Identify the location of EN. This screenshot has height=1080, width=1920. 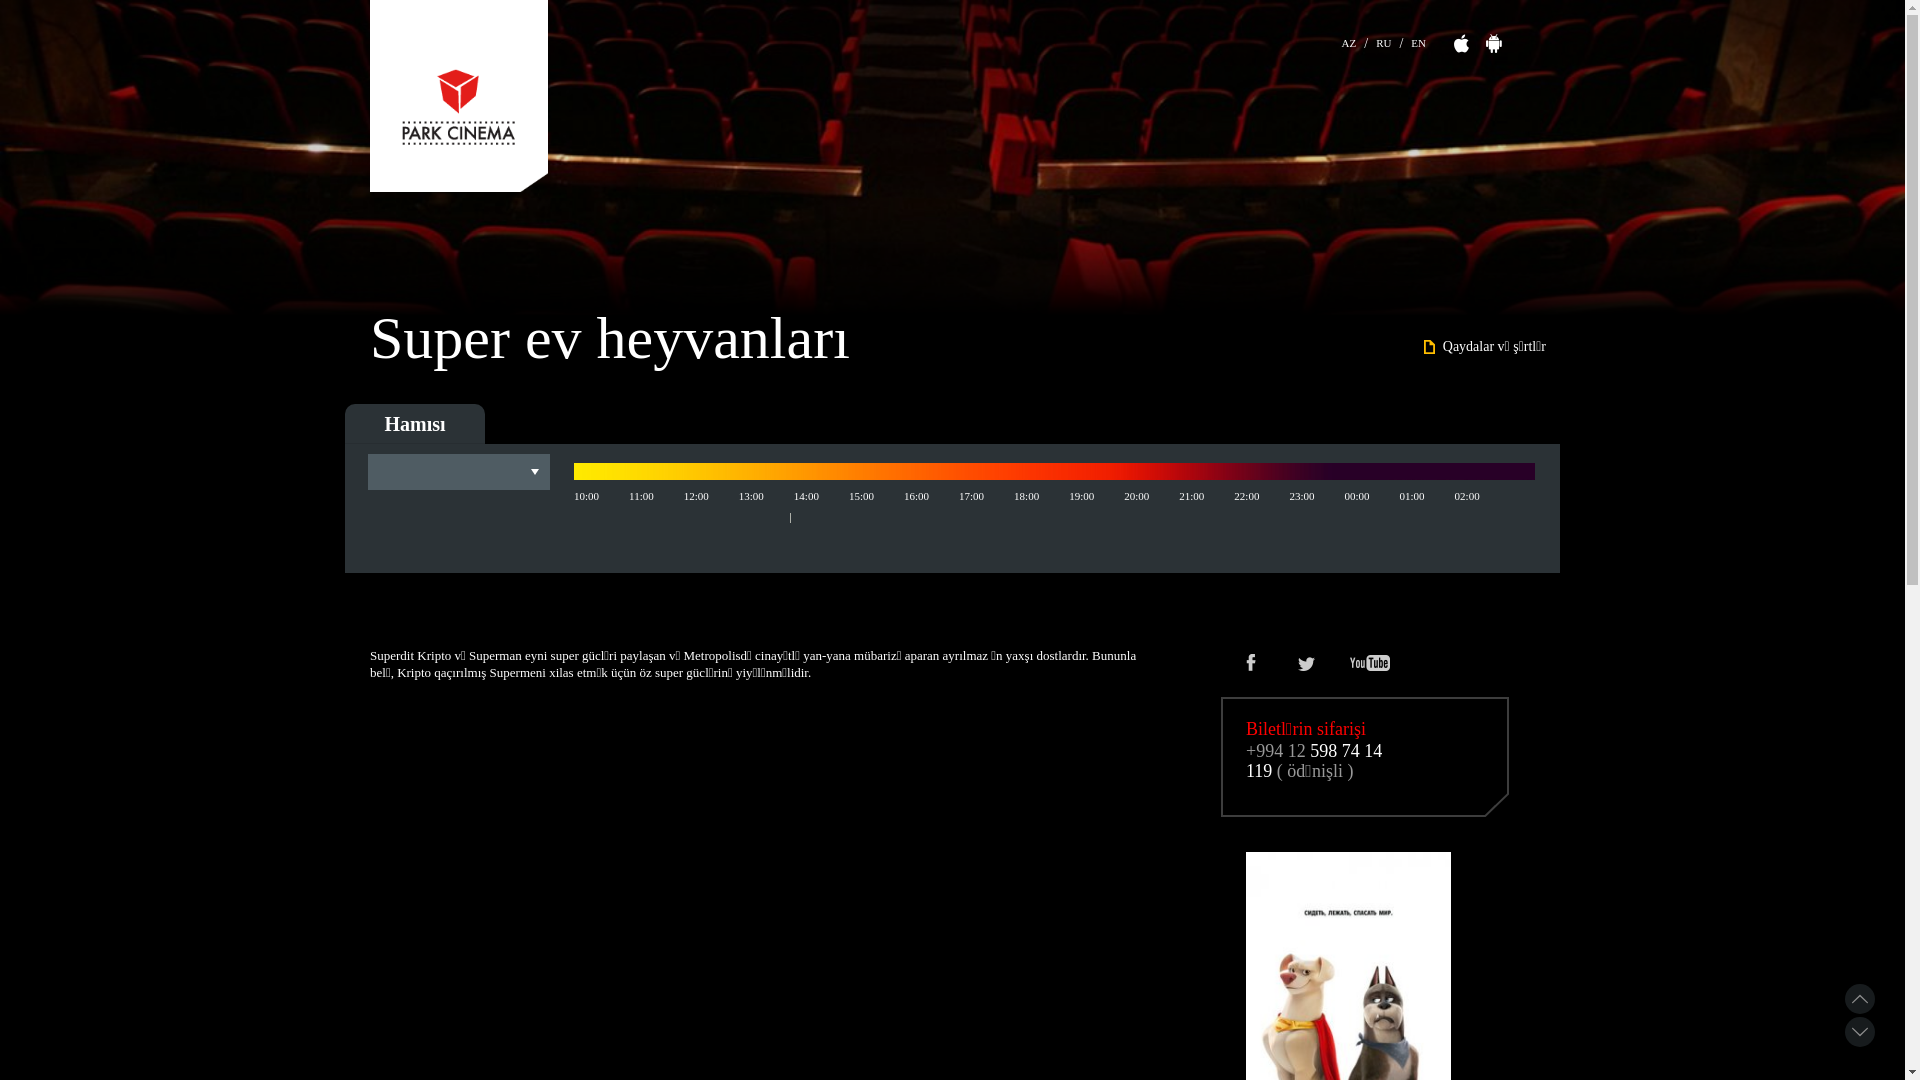
(1418, 40).